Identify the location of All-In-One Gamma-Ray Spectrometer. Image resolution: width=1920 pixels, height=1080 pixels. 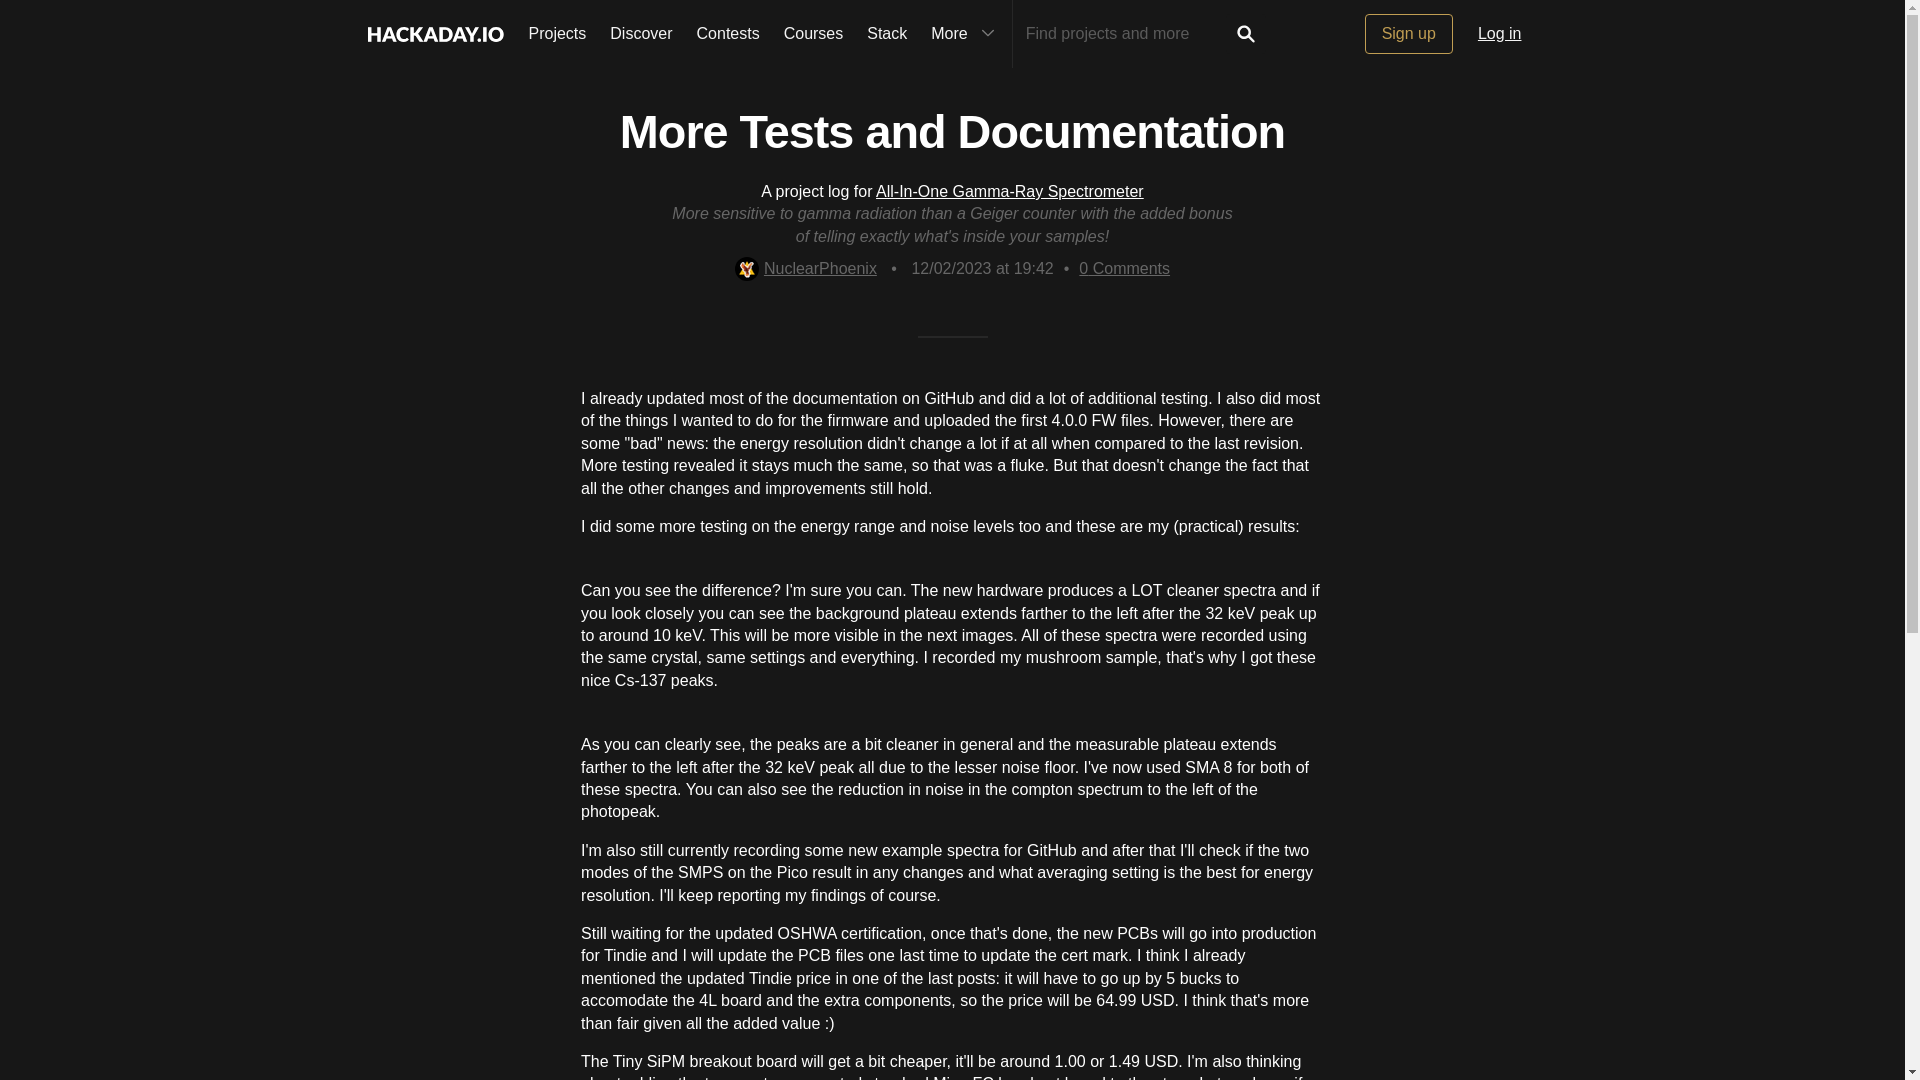
(1010, 190).